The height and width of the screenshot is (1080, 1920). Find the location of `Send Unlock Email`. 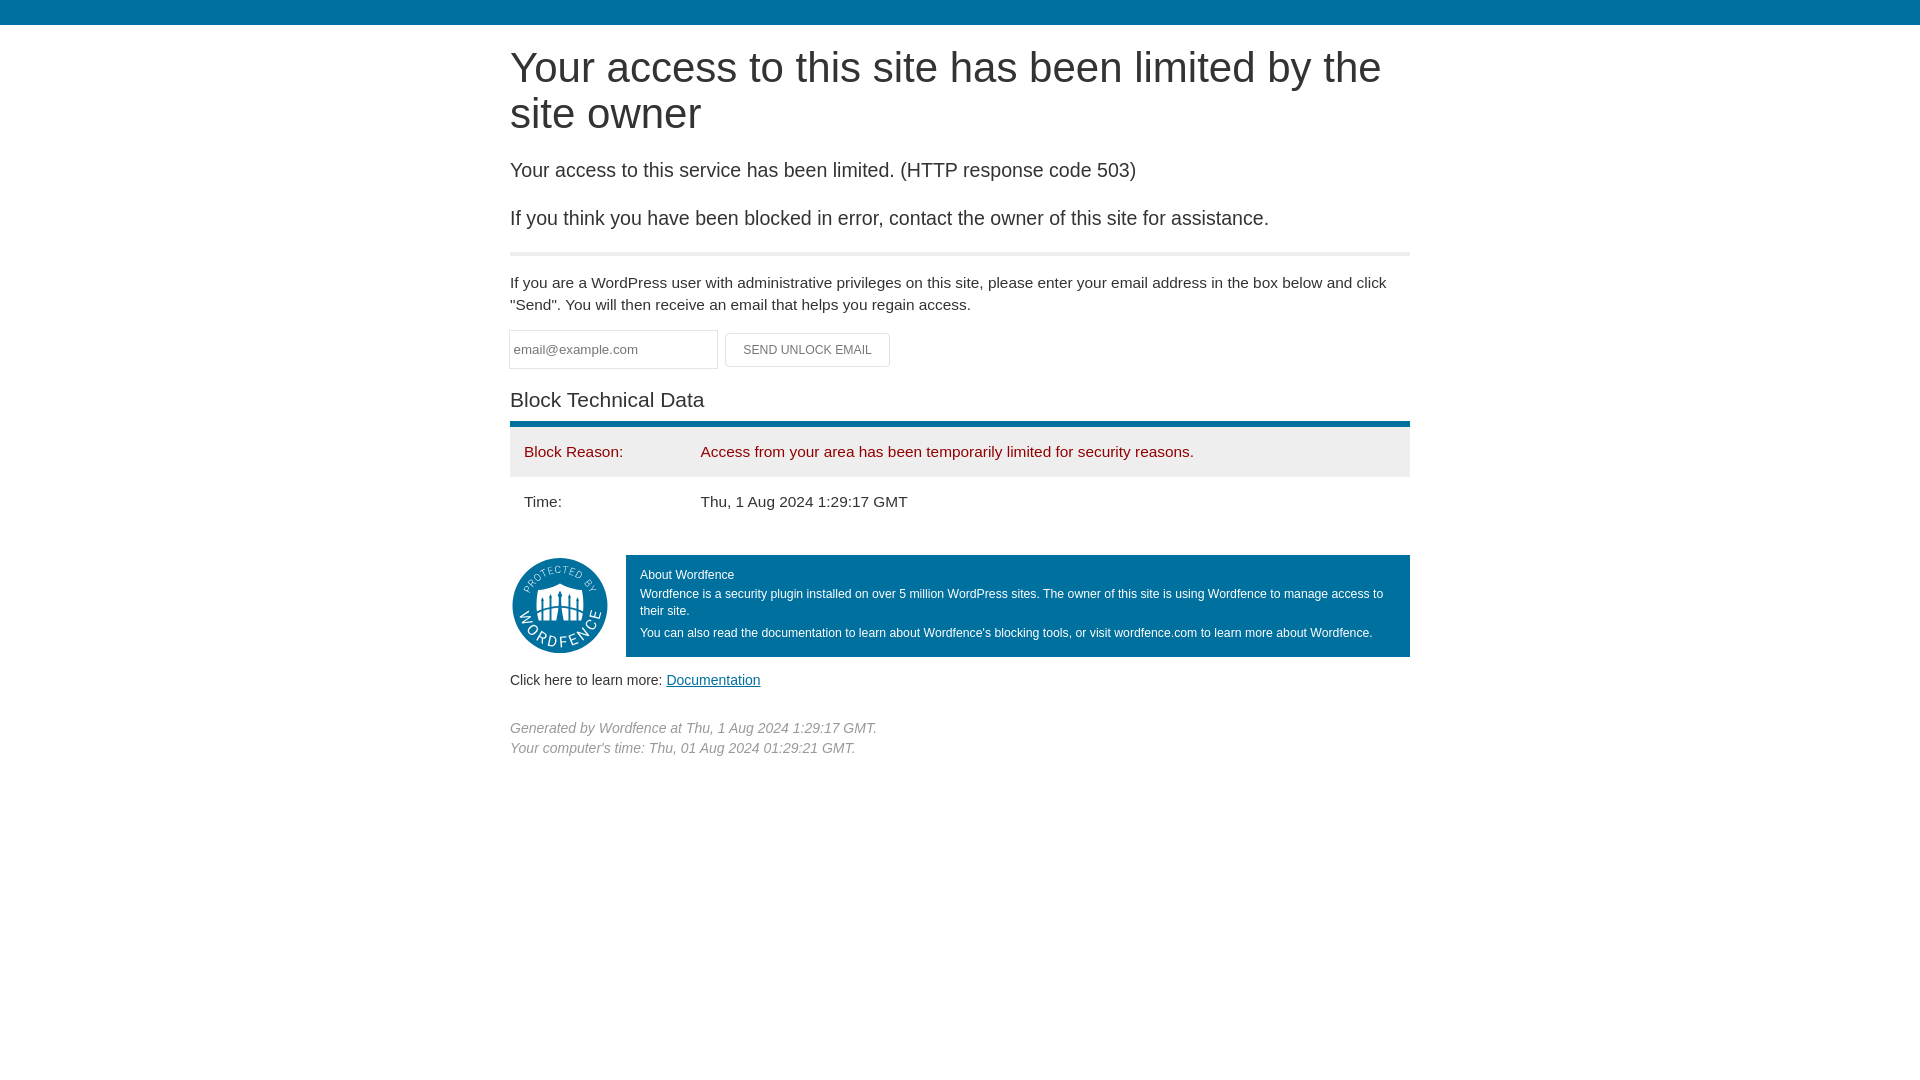

Send Unlock Email is located at coordinates (808, 350).